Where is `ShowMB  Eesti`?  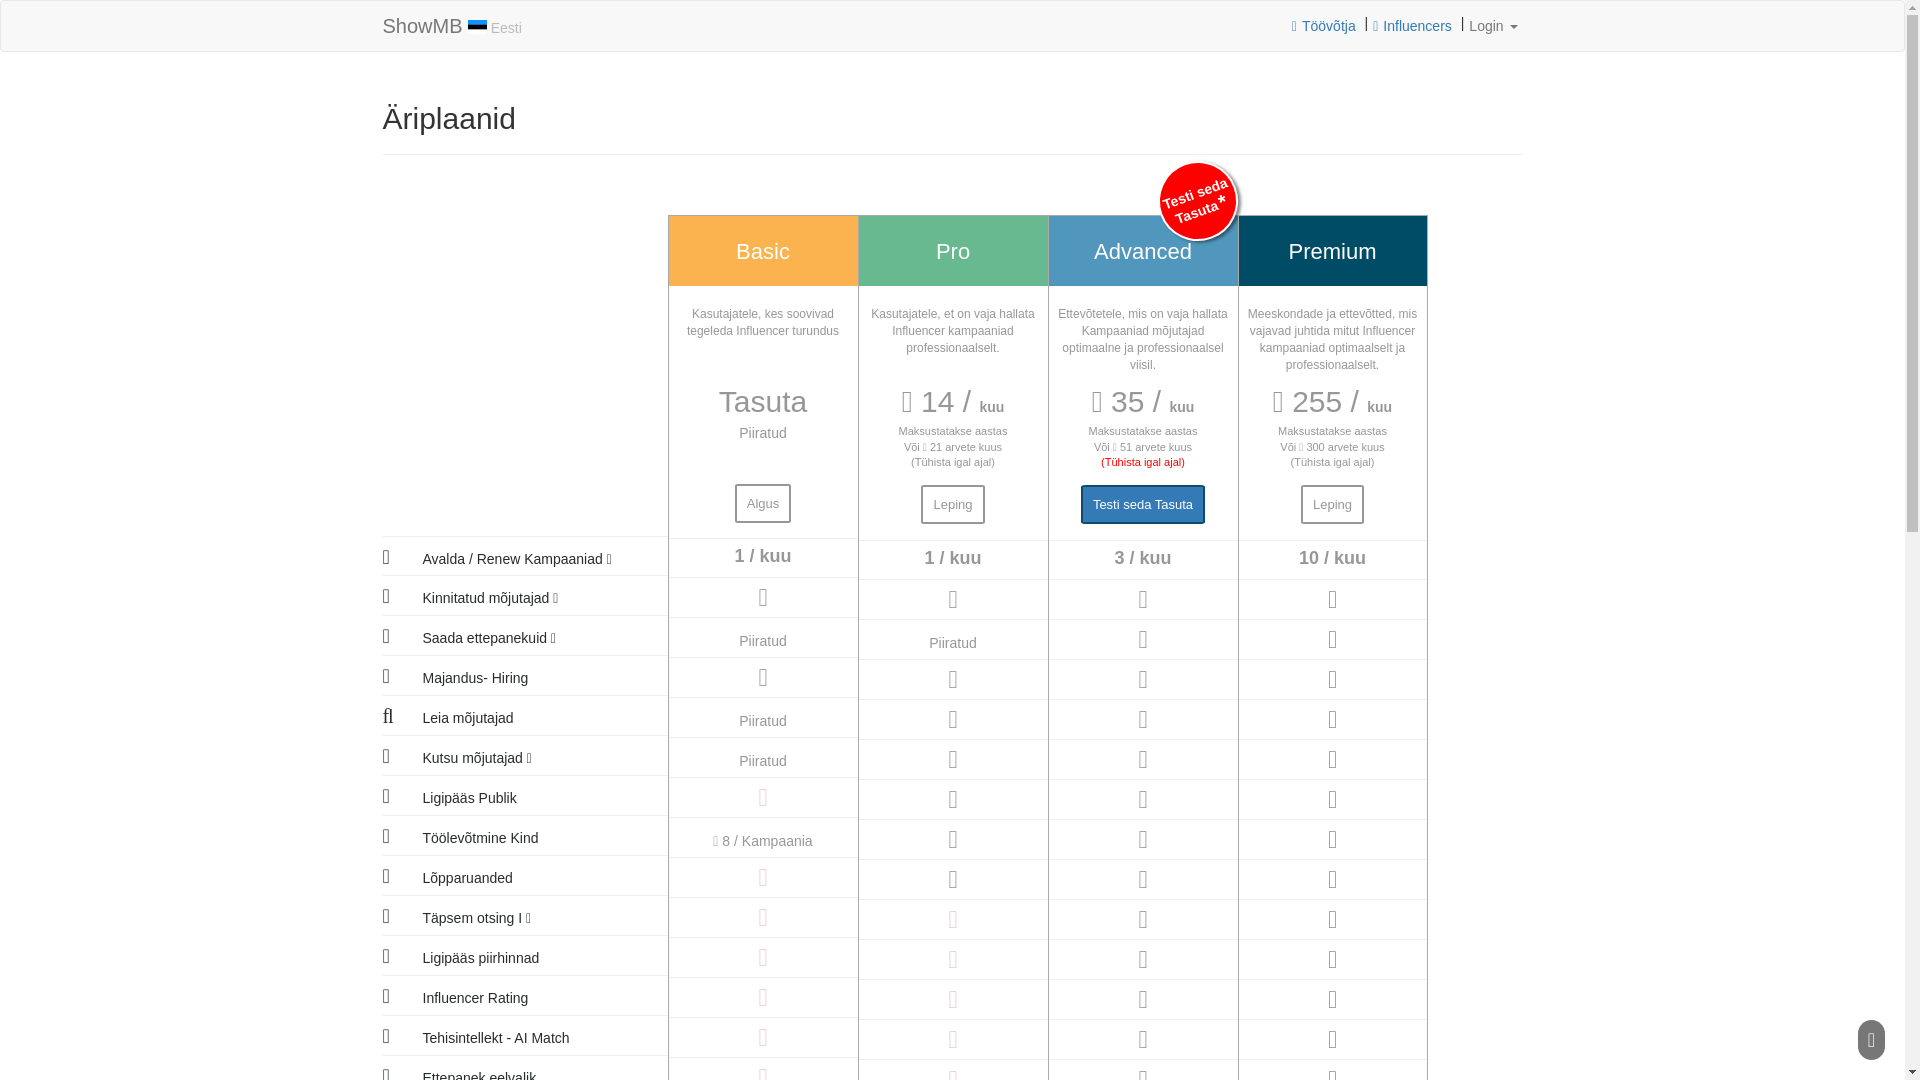
ShowMB  Eesti is located at coordinates (452, 26).